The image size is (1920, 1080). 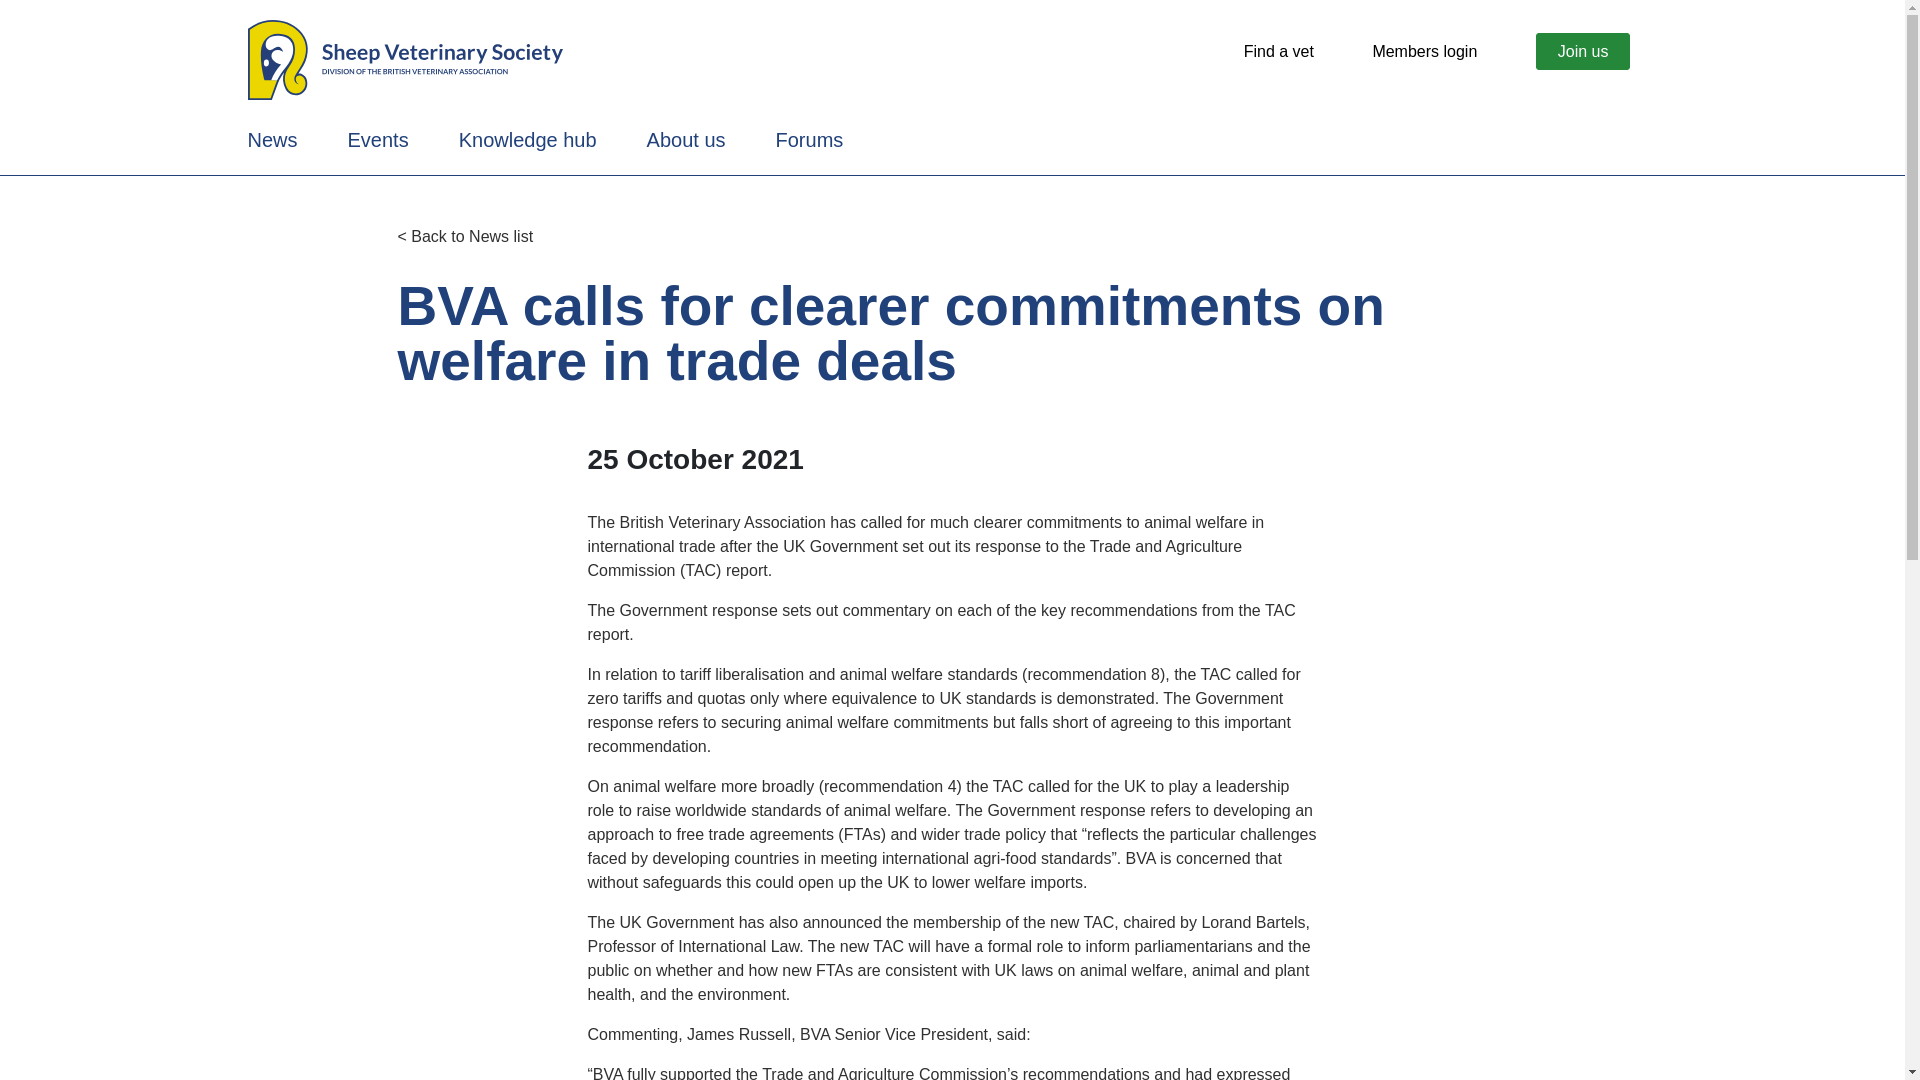 What do you see at coordinates (528, 140) in the screenshot?
I see `Knowledge hub` at bounding box center [528, 140].